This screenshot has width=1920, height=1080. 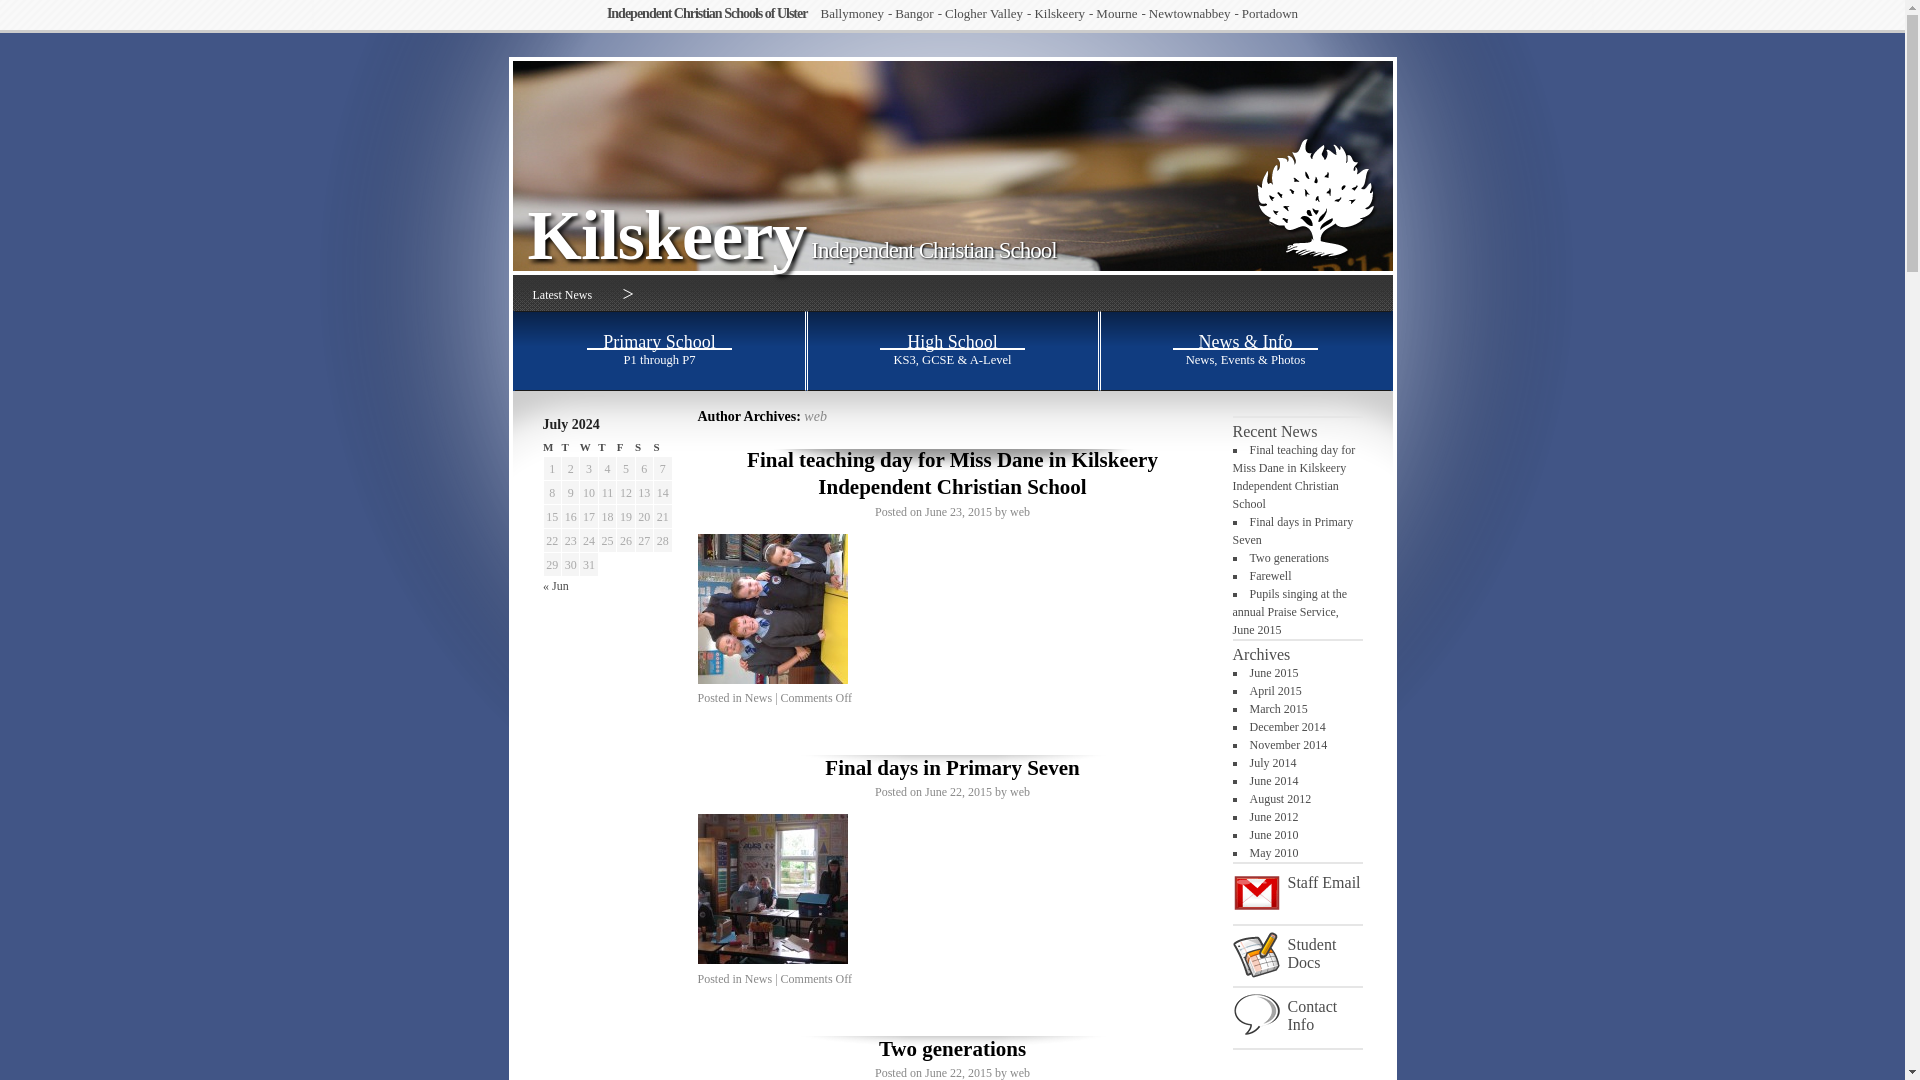 I want to click on View all posts by web, so click(x=1019, y=792).